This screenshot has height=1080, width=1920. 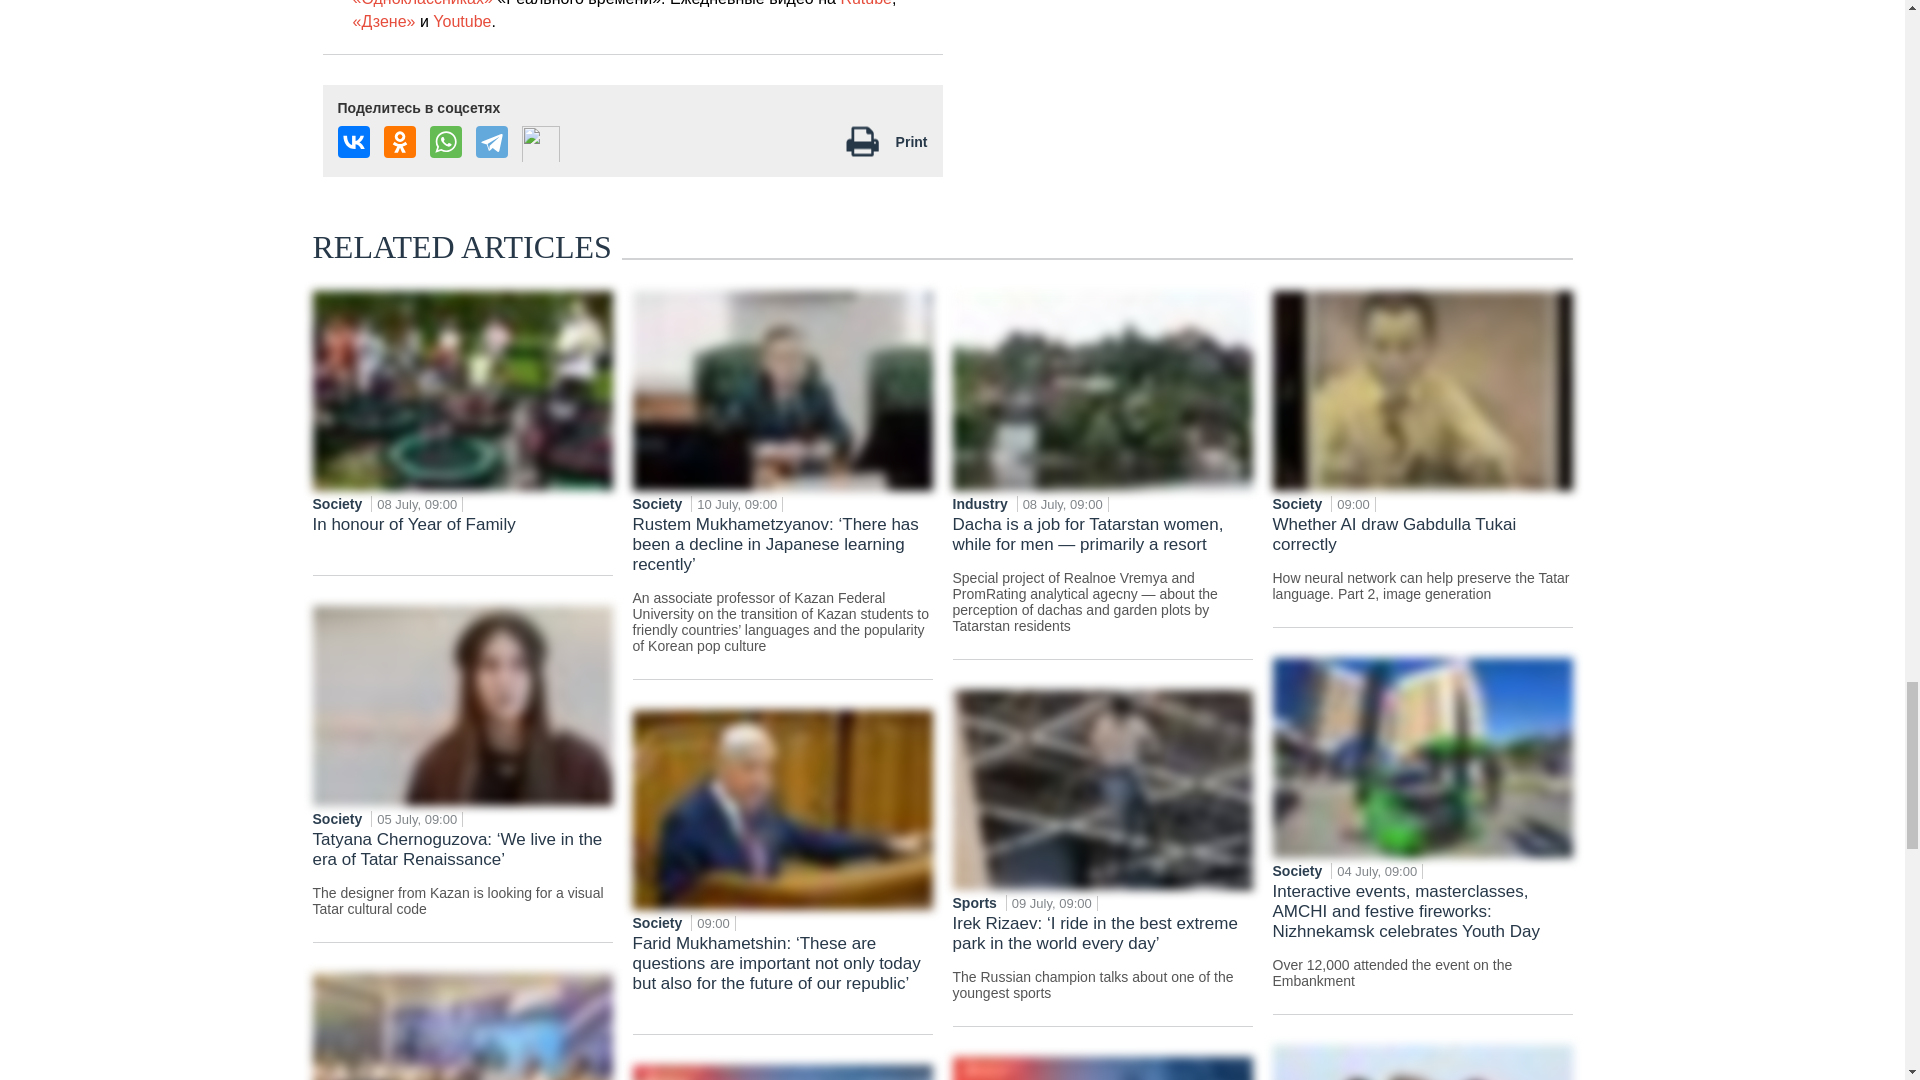 I want to click on WhatsApp, so click(x=446, y=142).